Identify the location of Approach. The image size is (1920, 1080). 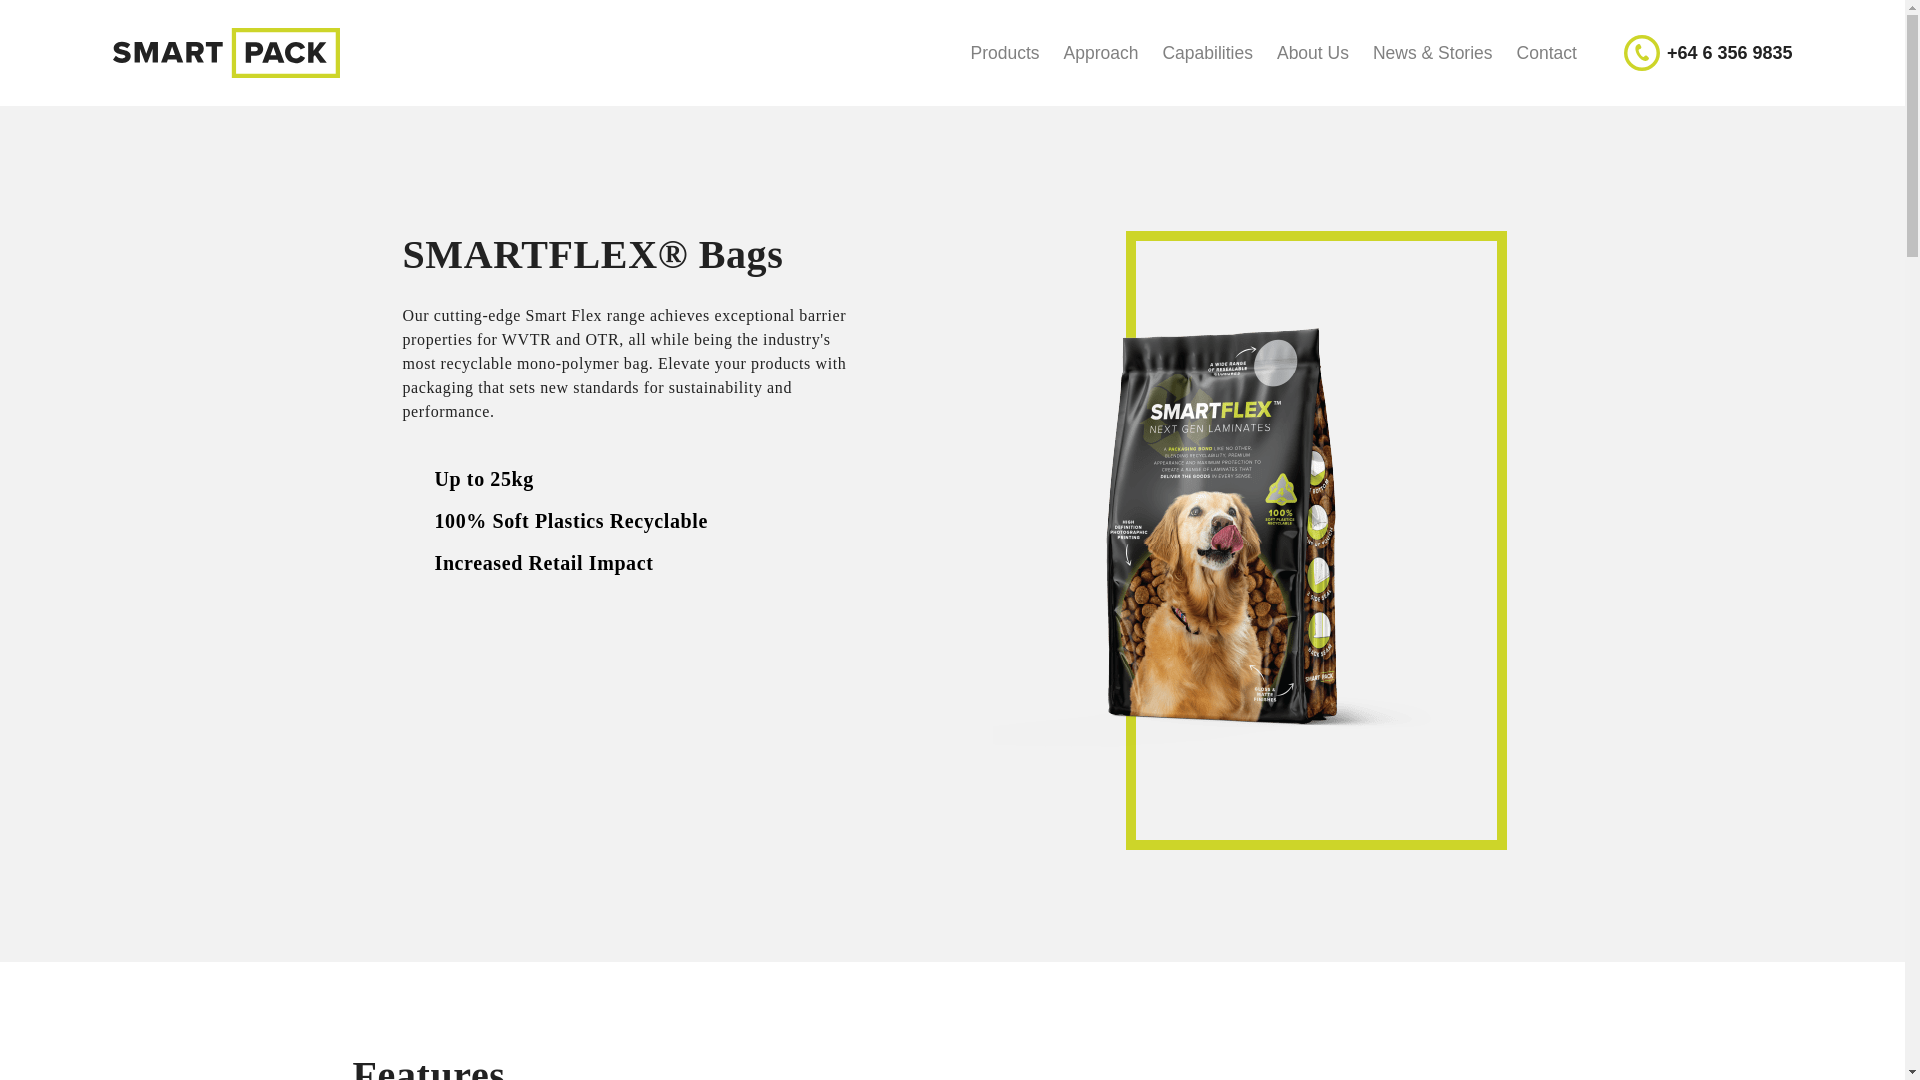
(1101, 52).